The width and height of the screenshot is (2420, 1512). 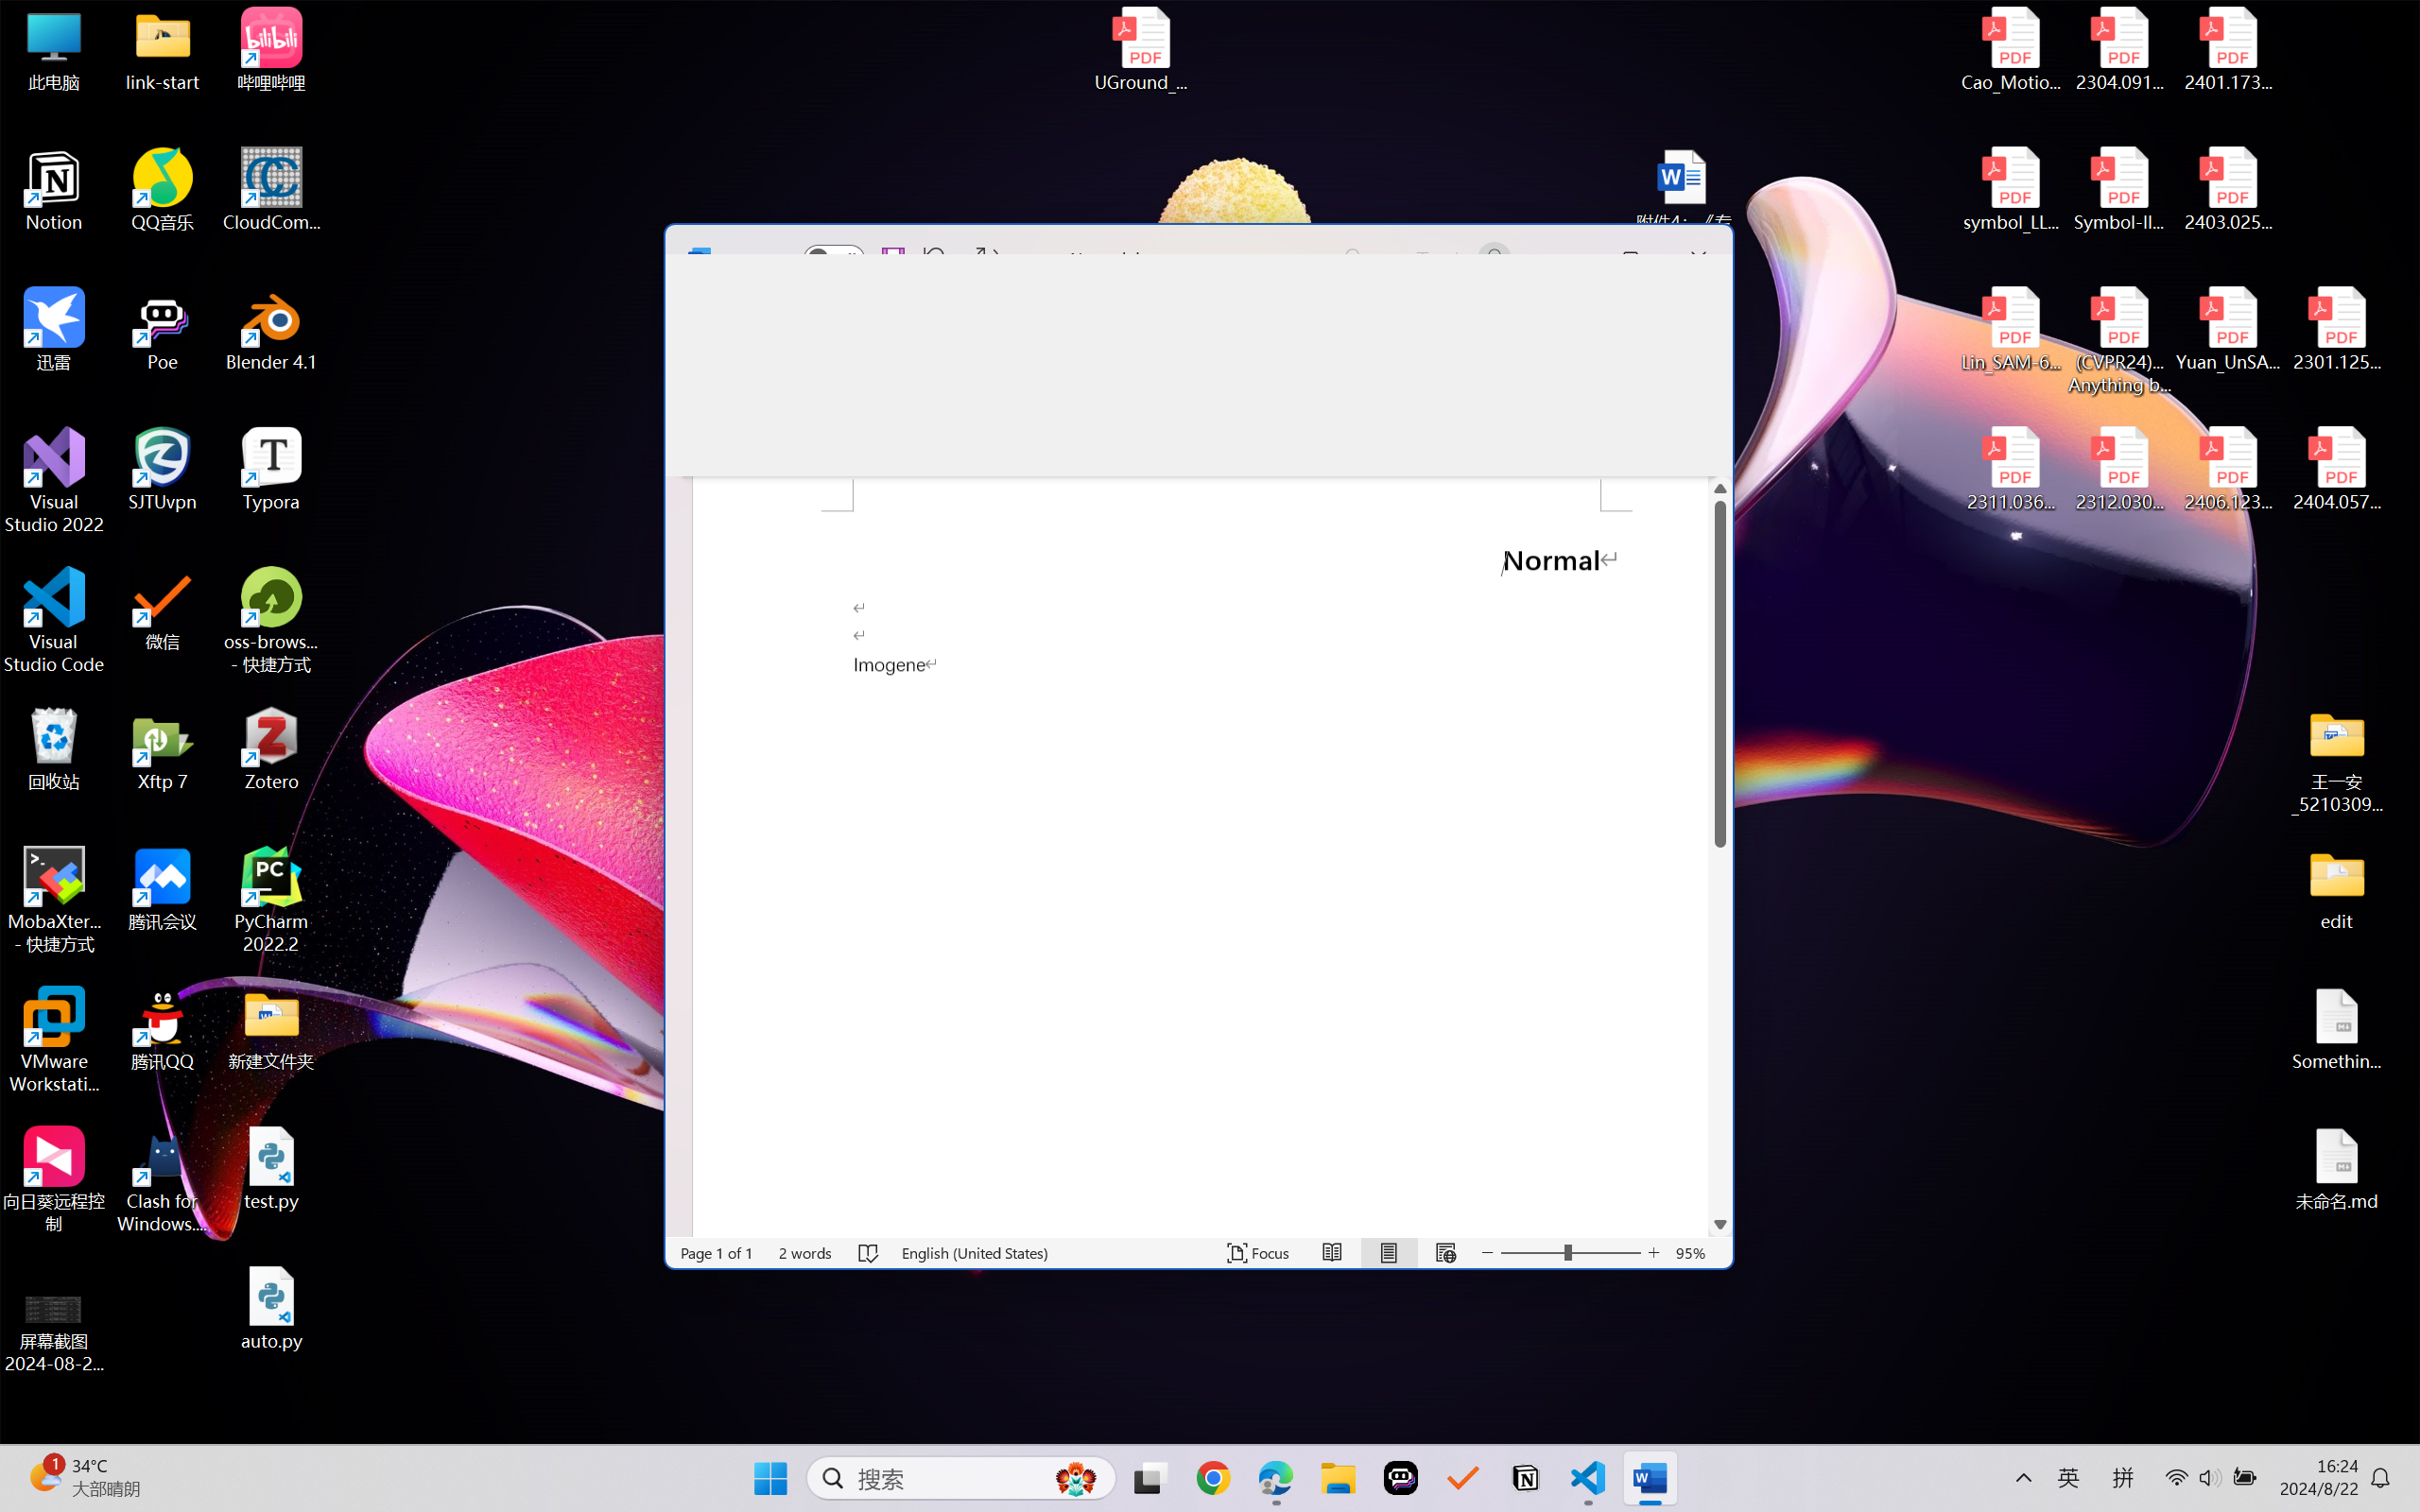 What do you see at coordinates (163, 470) in the screenshot?
I see `SJTUvpn` at bounding box center [163, 470].